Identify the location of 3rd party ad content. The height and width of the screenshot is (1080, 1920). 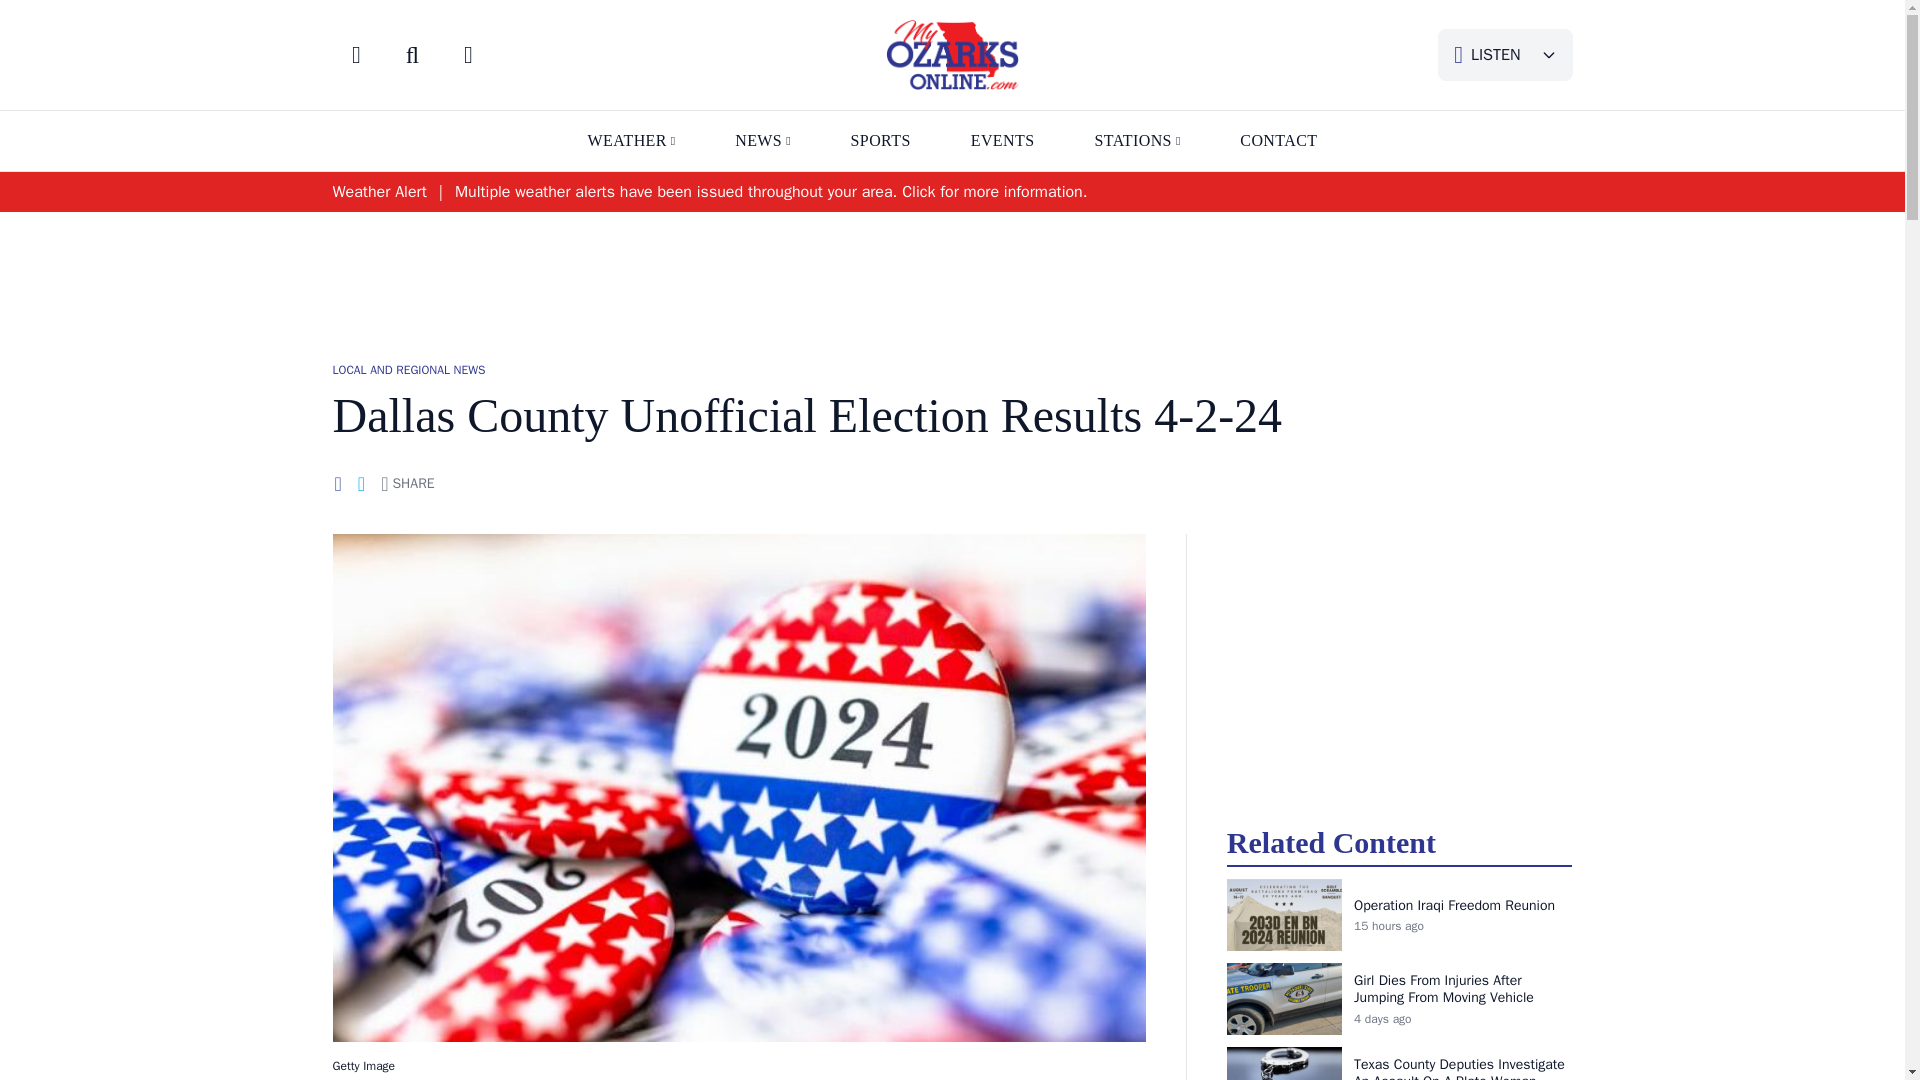
(1399, 658).